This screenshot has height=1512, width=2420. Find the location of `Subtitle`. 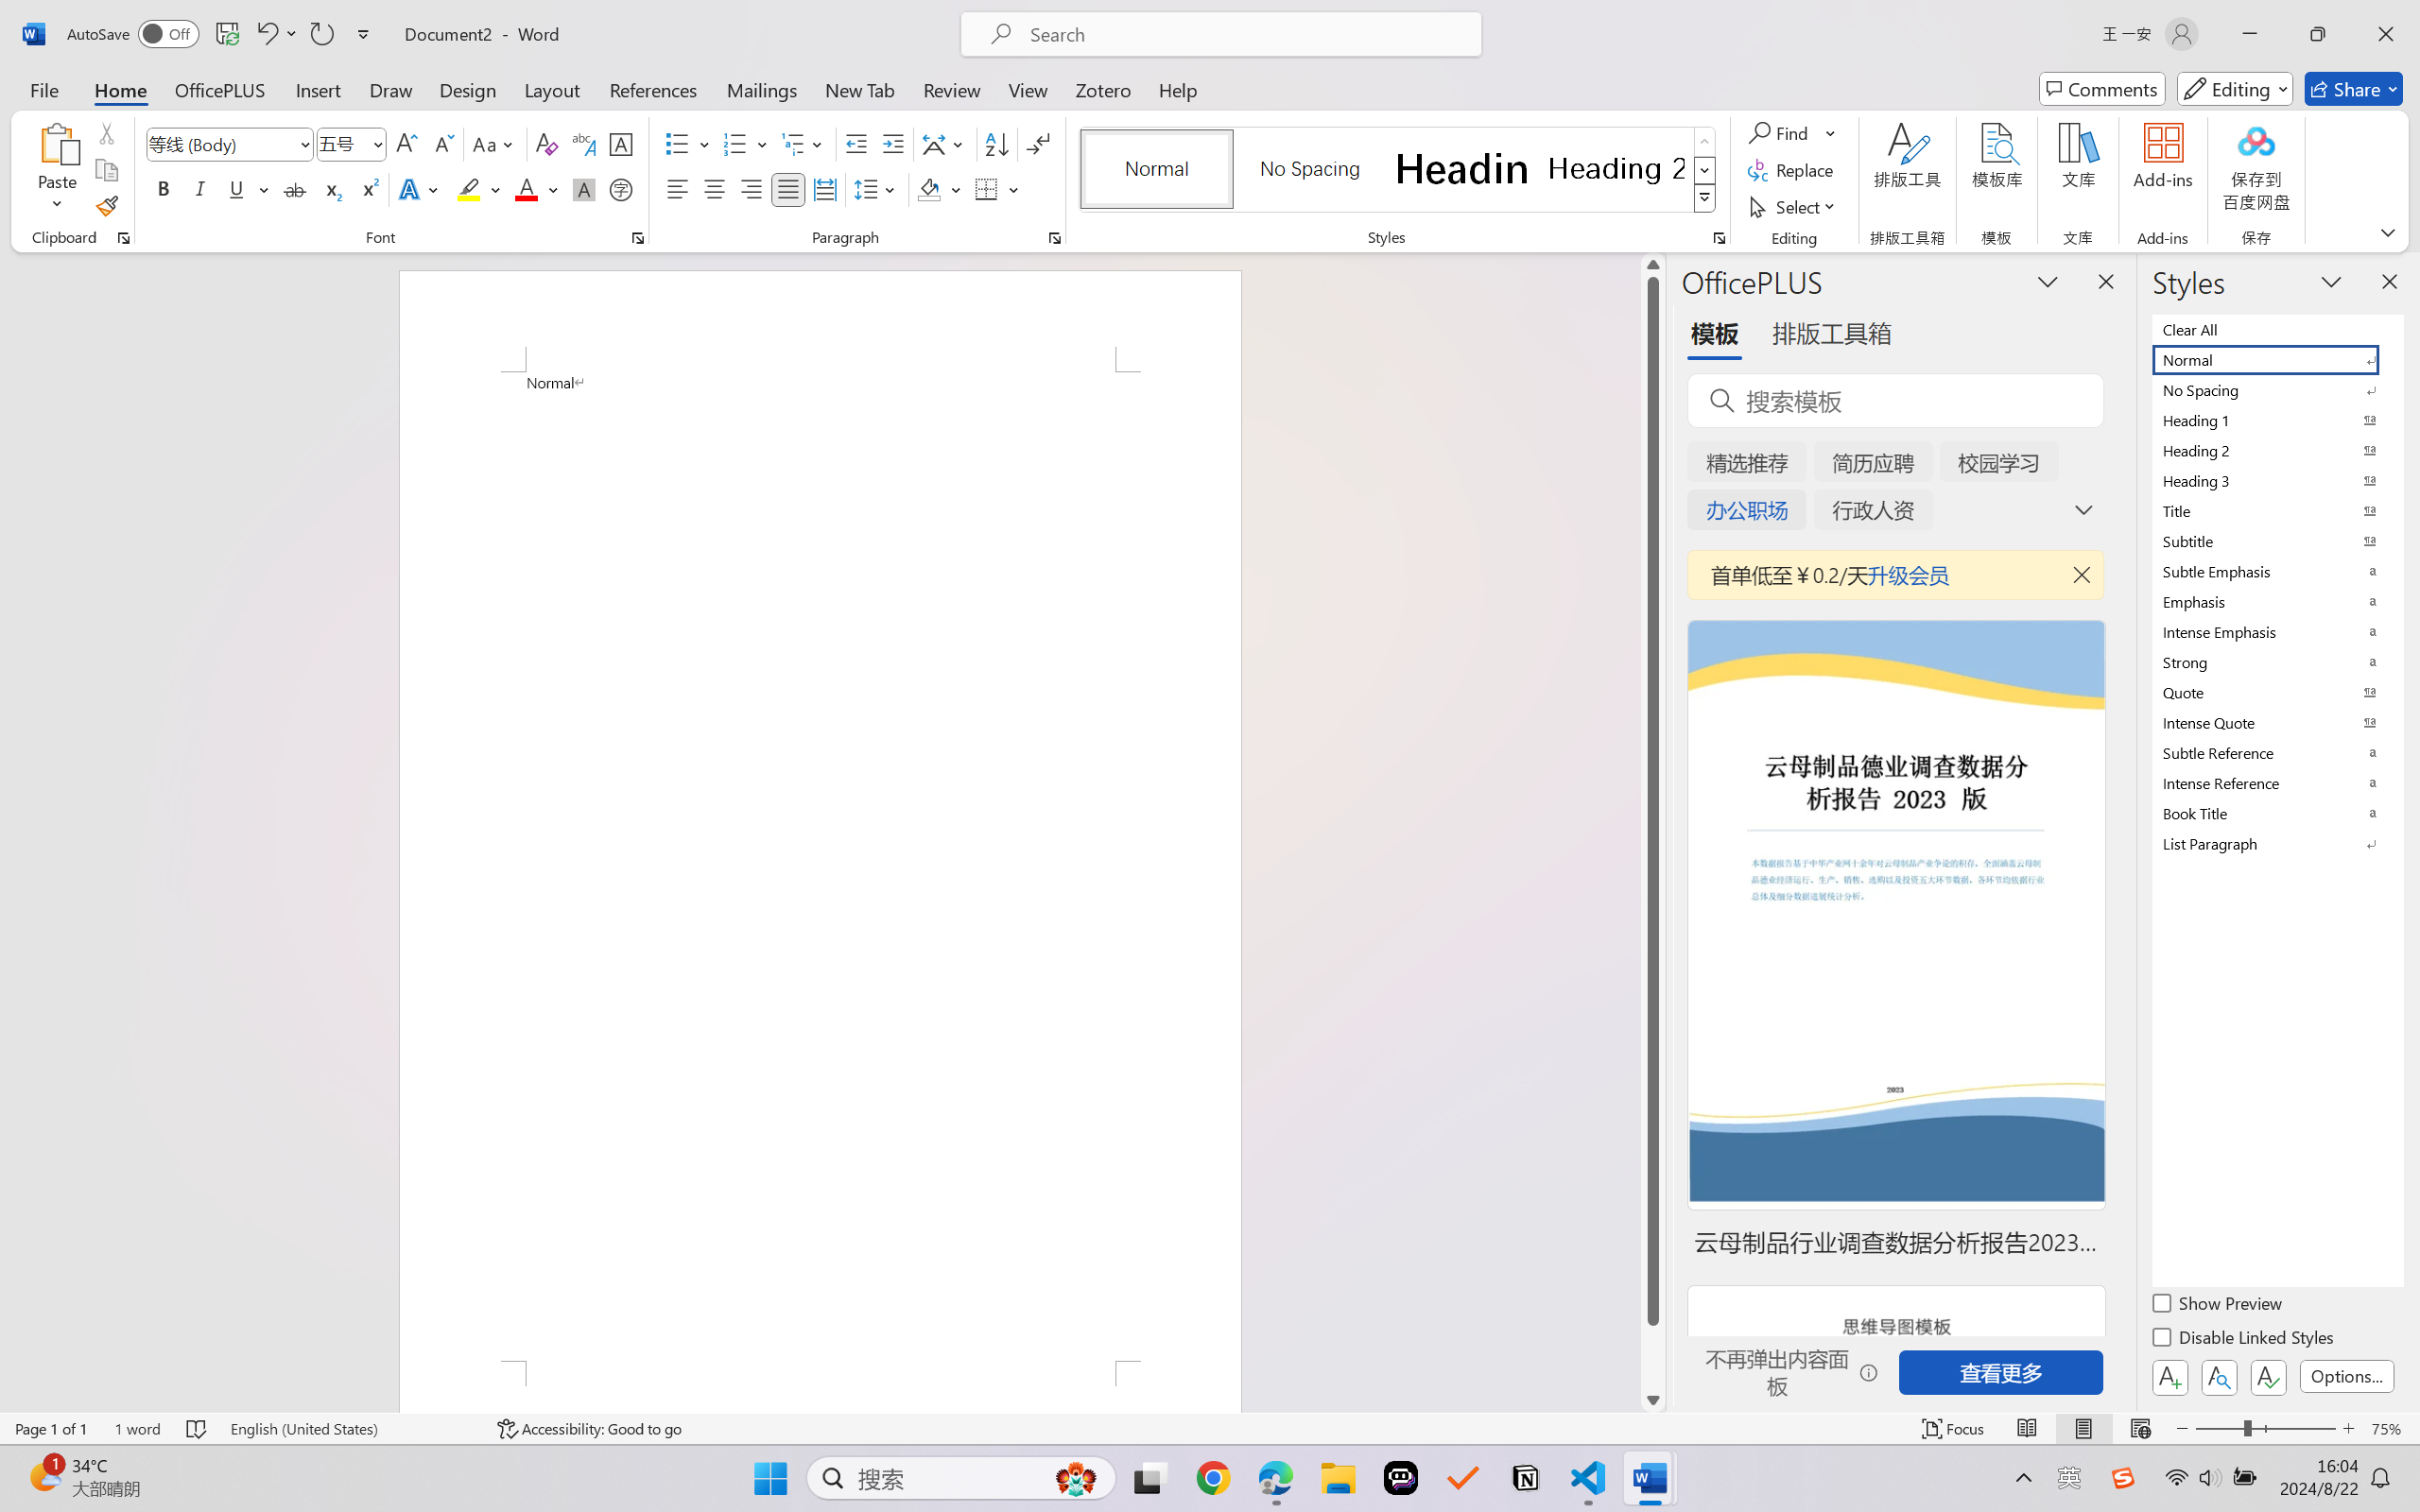

Subtitle is located at coordinates (2276, 541).